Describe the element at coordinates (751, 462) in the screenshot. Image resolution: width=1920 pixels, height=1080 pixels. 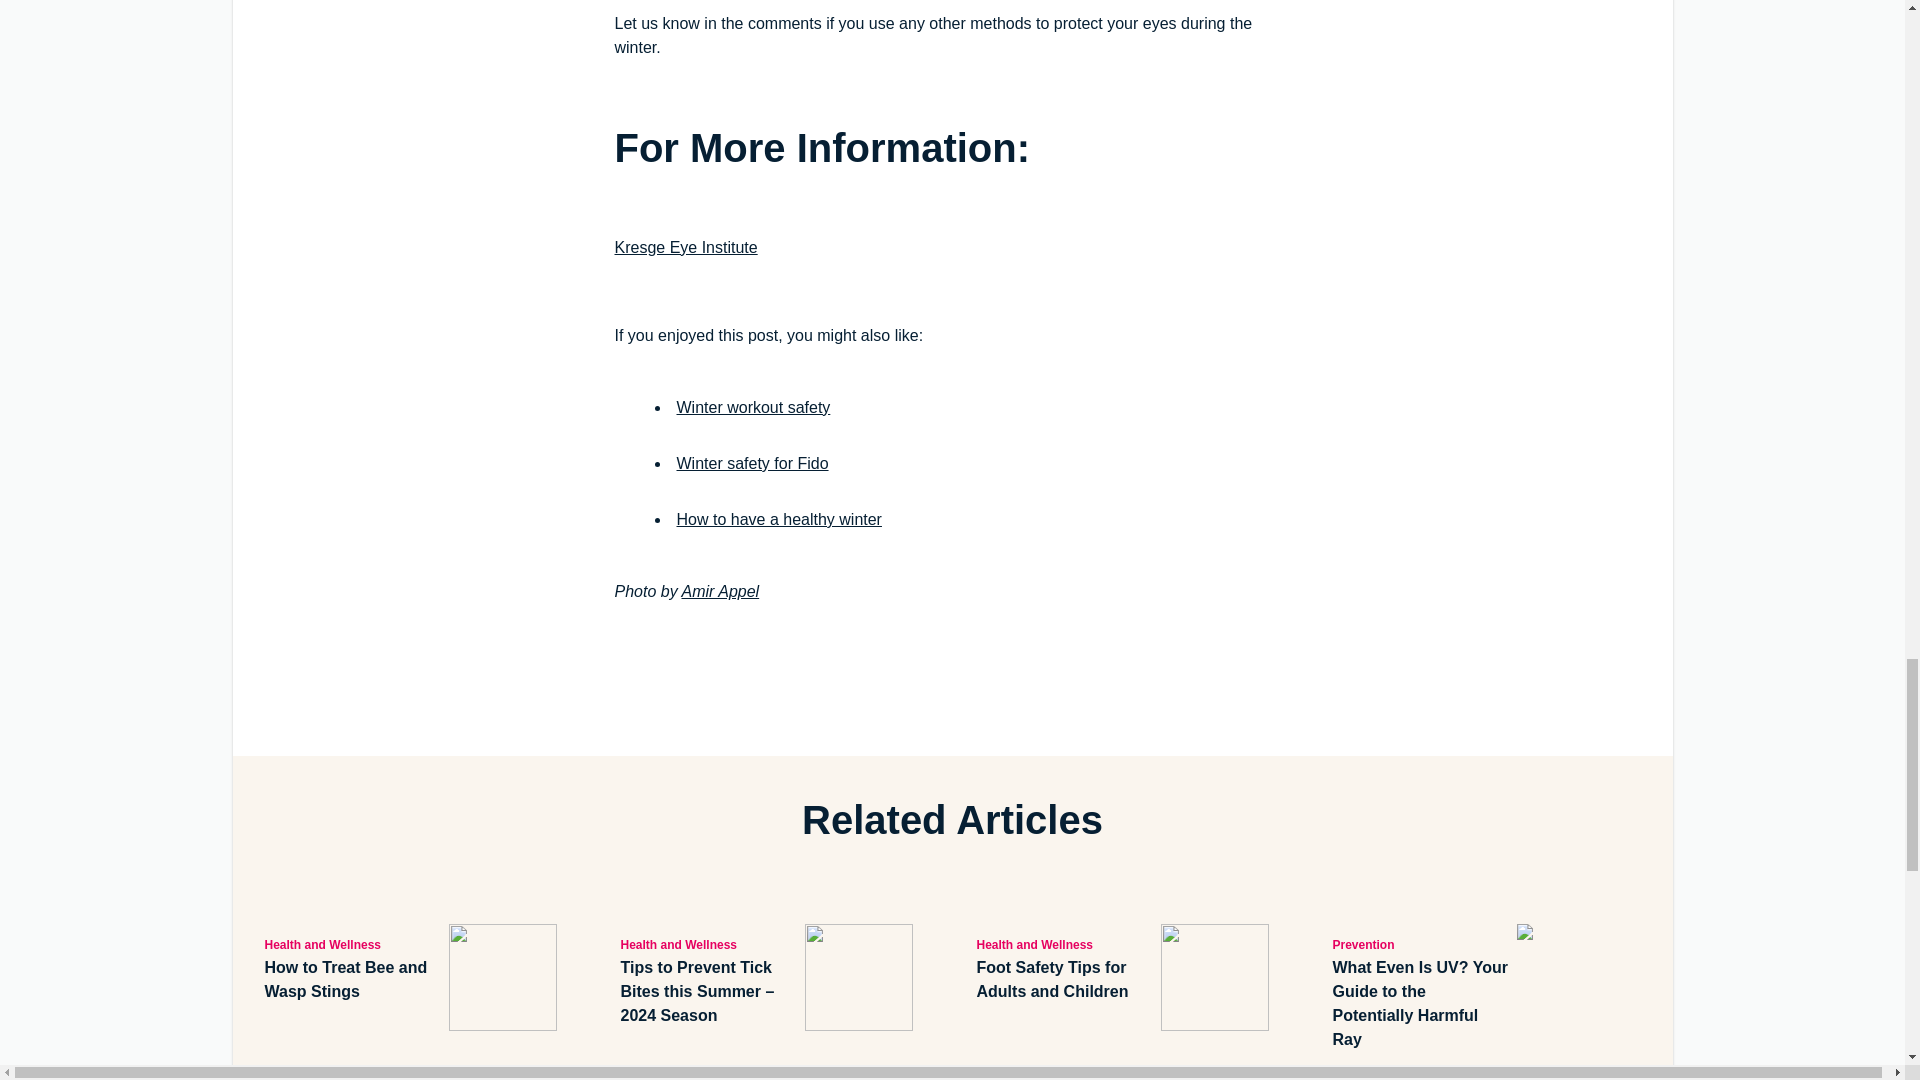
I see `Winter safety for Fido` at that location.